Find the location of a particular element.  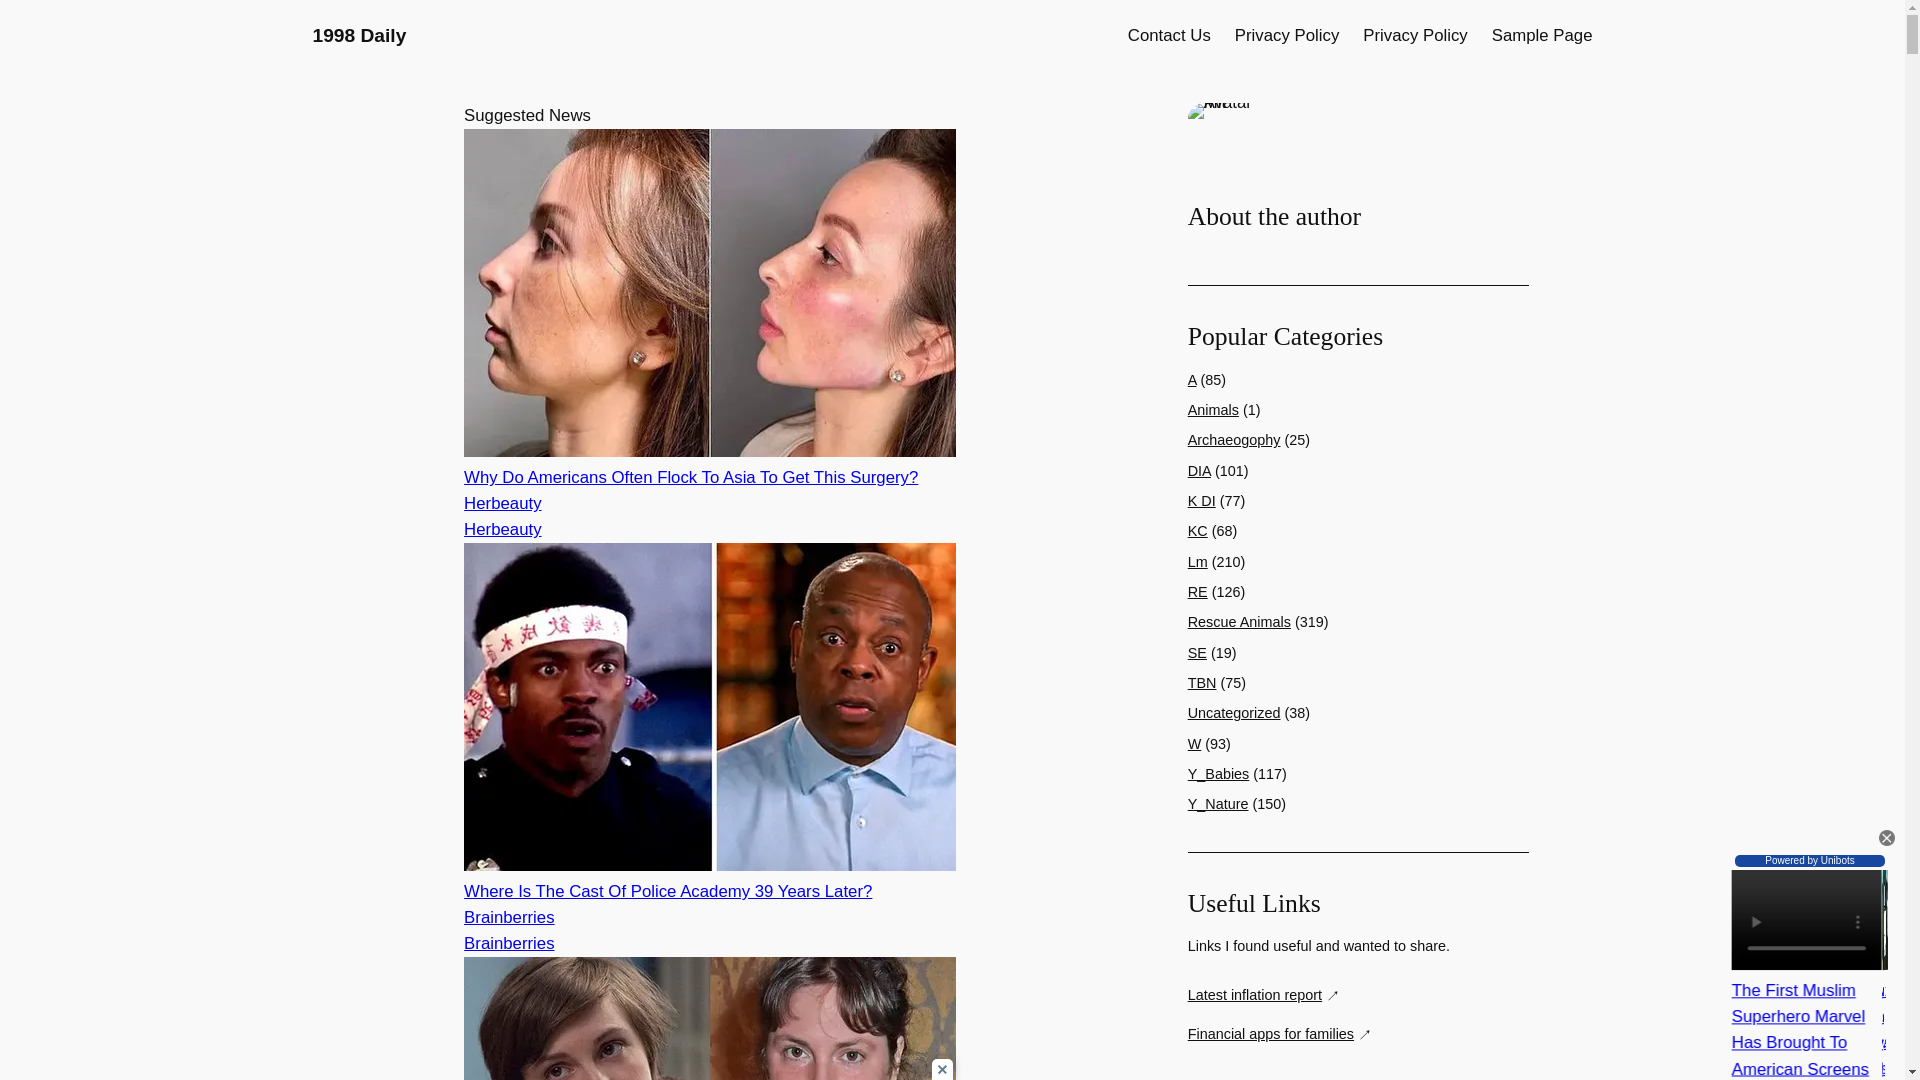

RE is located at coordinates (1198, 592).